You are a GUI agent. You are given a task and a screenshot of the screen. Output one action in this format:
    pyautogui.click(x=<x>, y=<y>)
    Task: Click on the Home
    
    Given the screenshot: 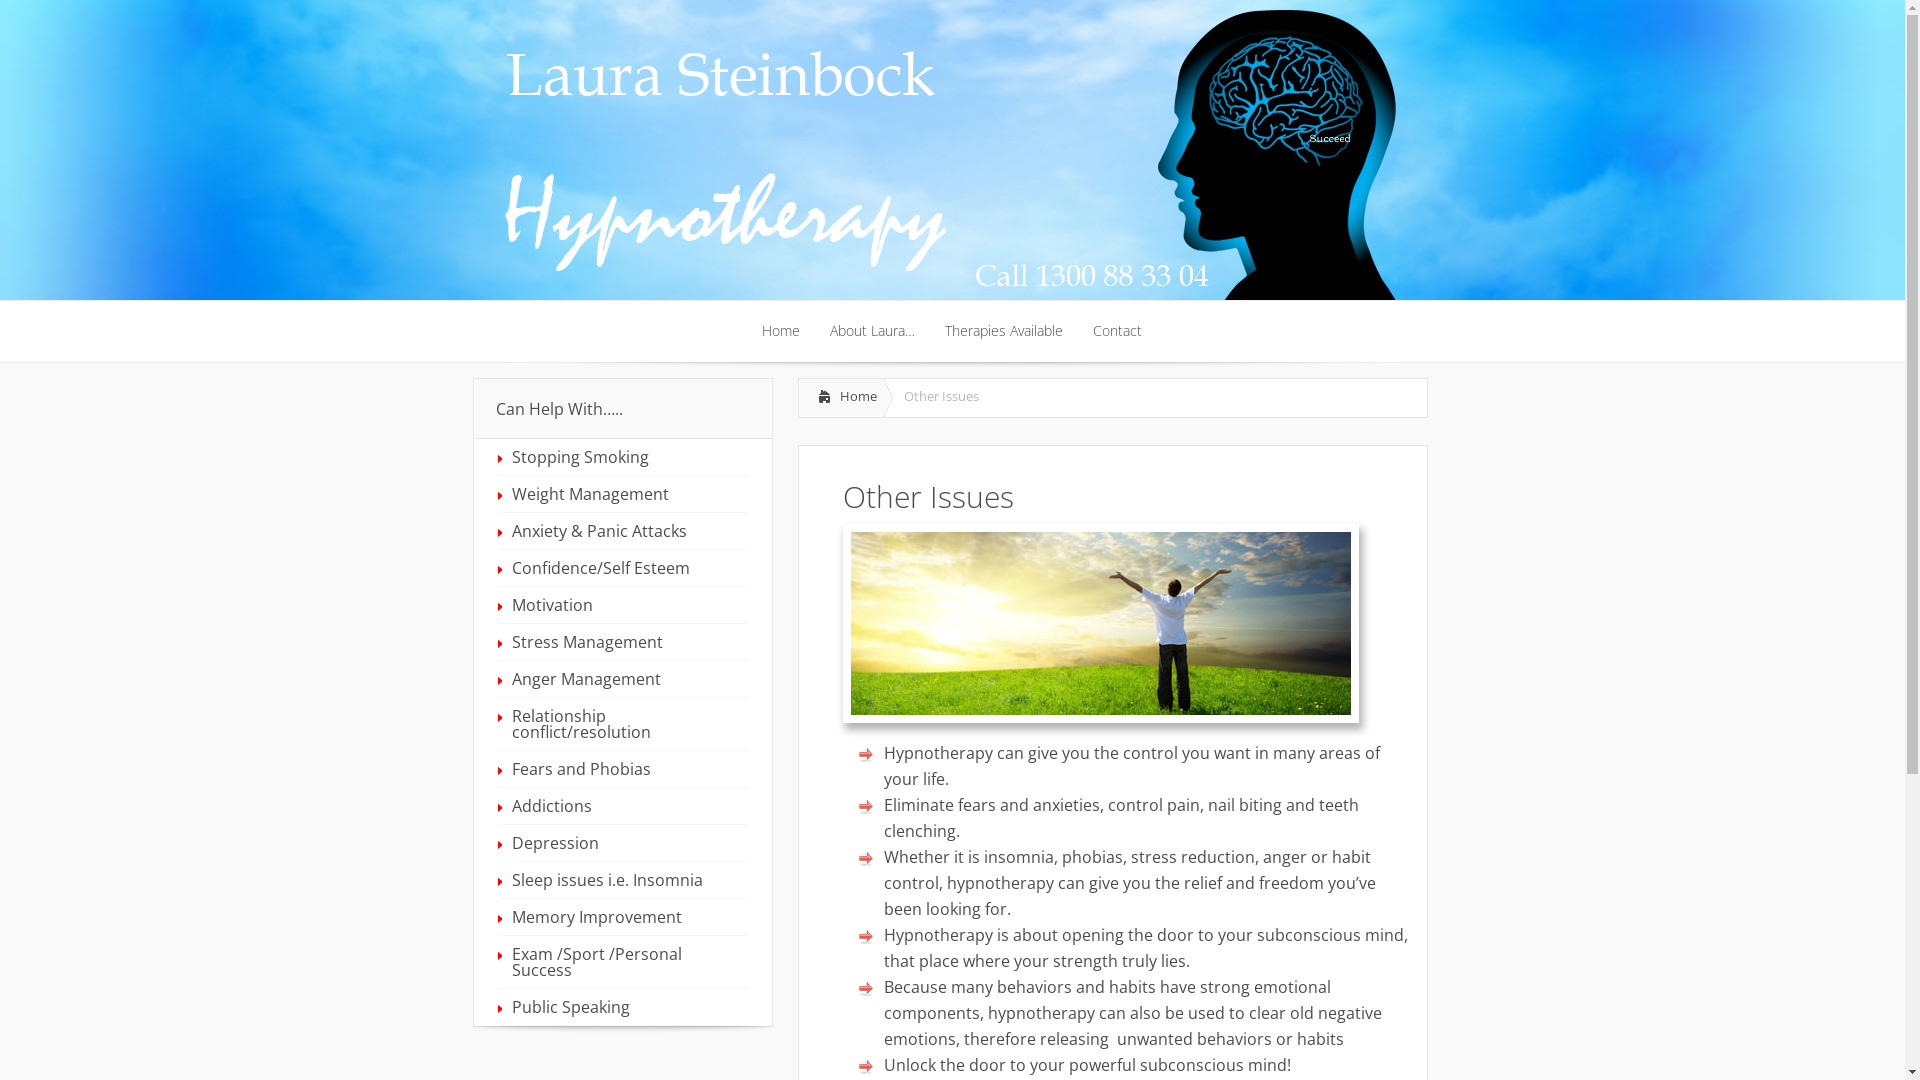 What is the action you would take?
    pyautogui.click(x=842, y=398)
    